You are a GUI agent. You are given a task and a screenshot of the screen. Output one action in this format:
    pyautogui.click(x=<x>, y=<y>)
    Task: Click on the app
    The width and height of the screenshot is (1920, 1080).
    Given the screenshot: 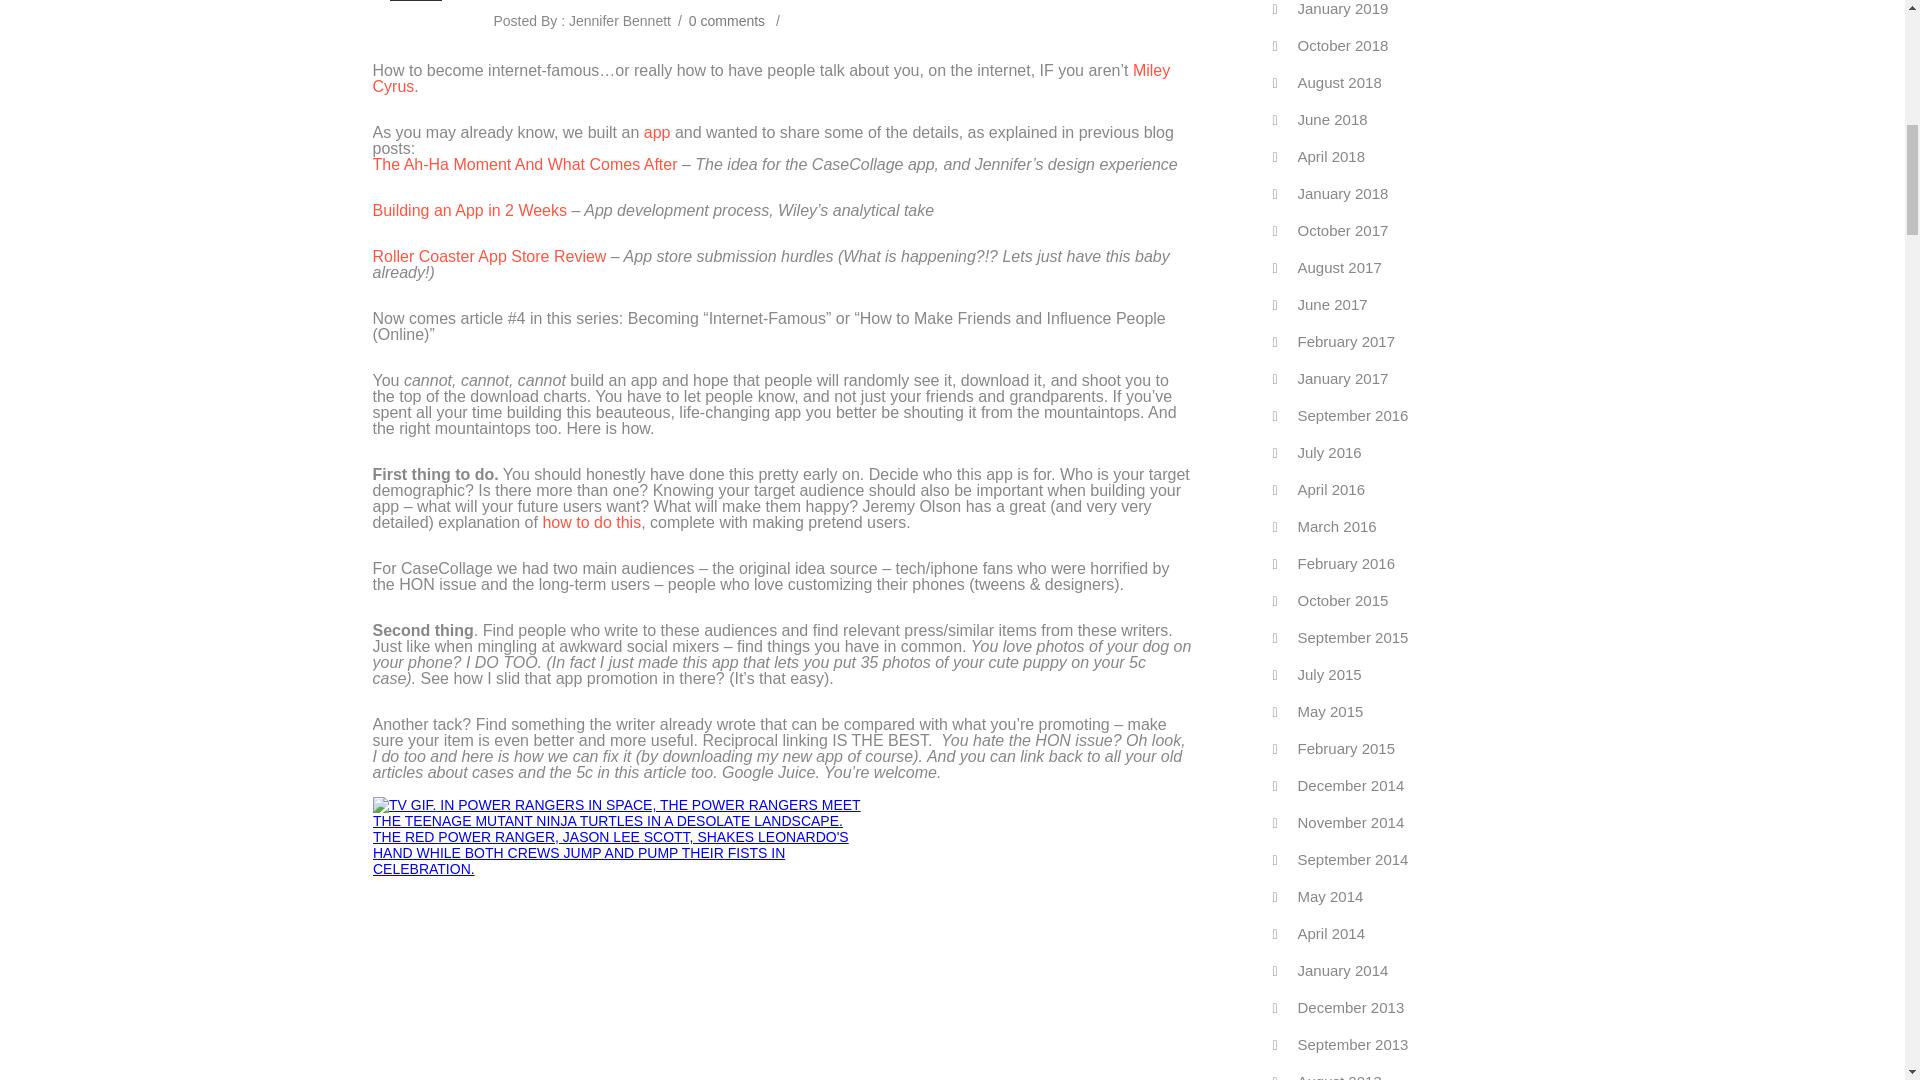 What is the action you would take?
    pyautogui.click(x=656, y=132)
    